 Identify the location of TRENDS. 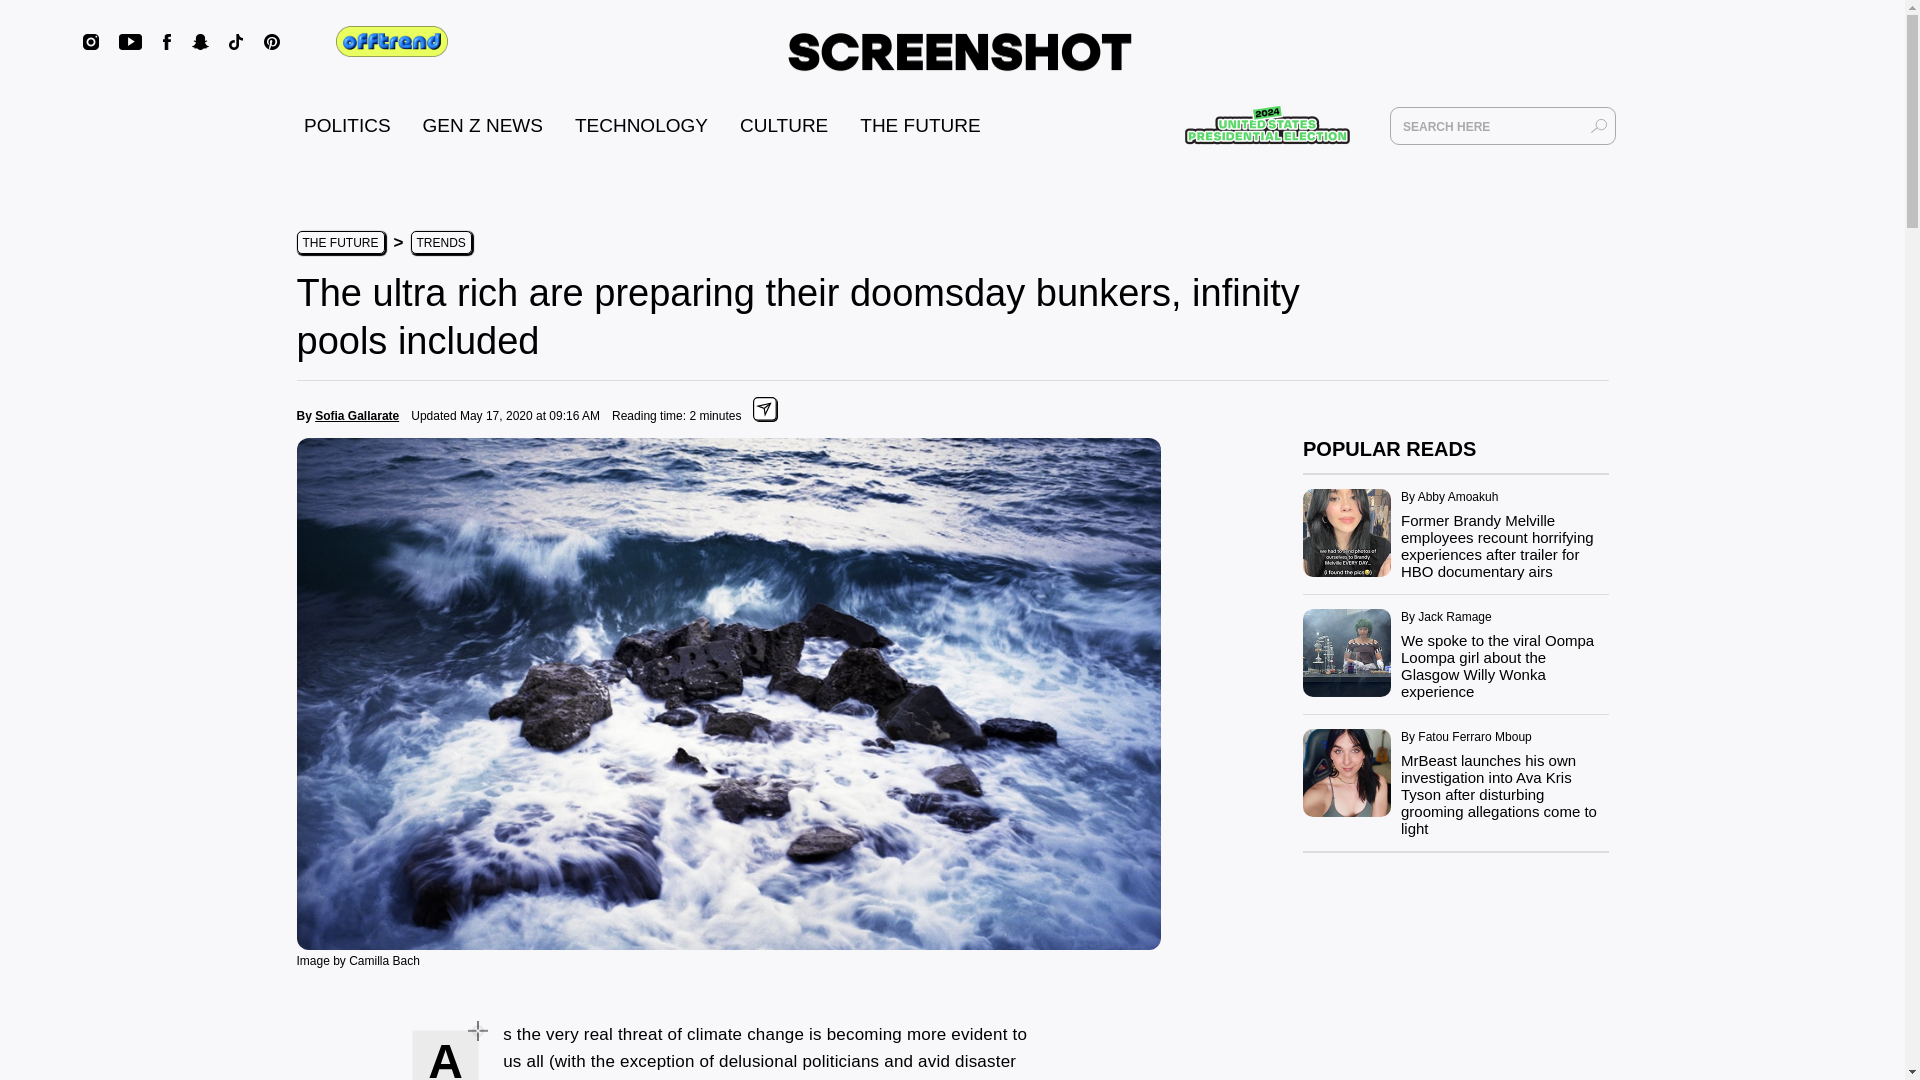
(440, 242).